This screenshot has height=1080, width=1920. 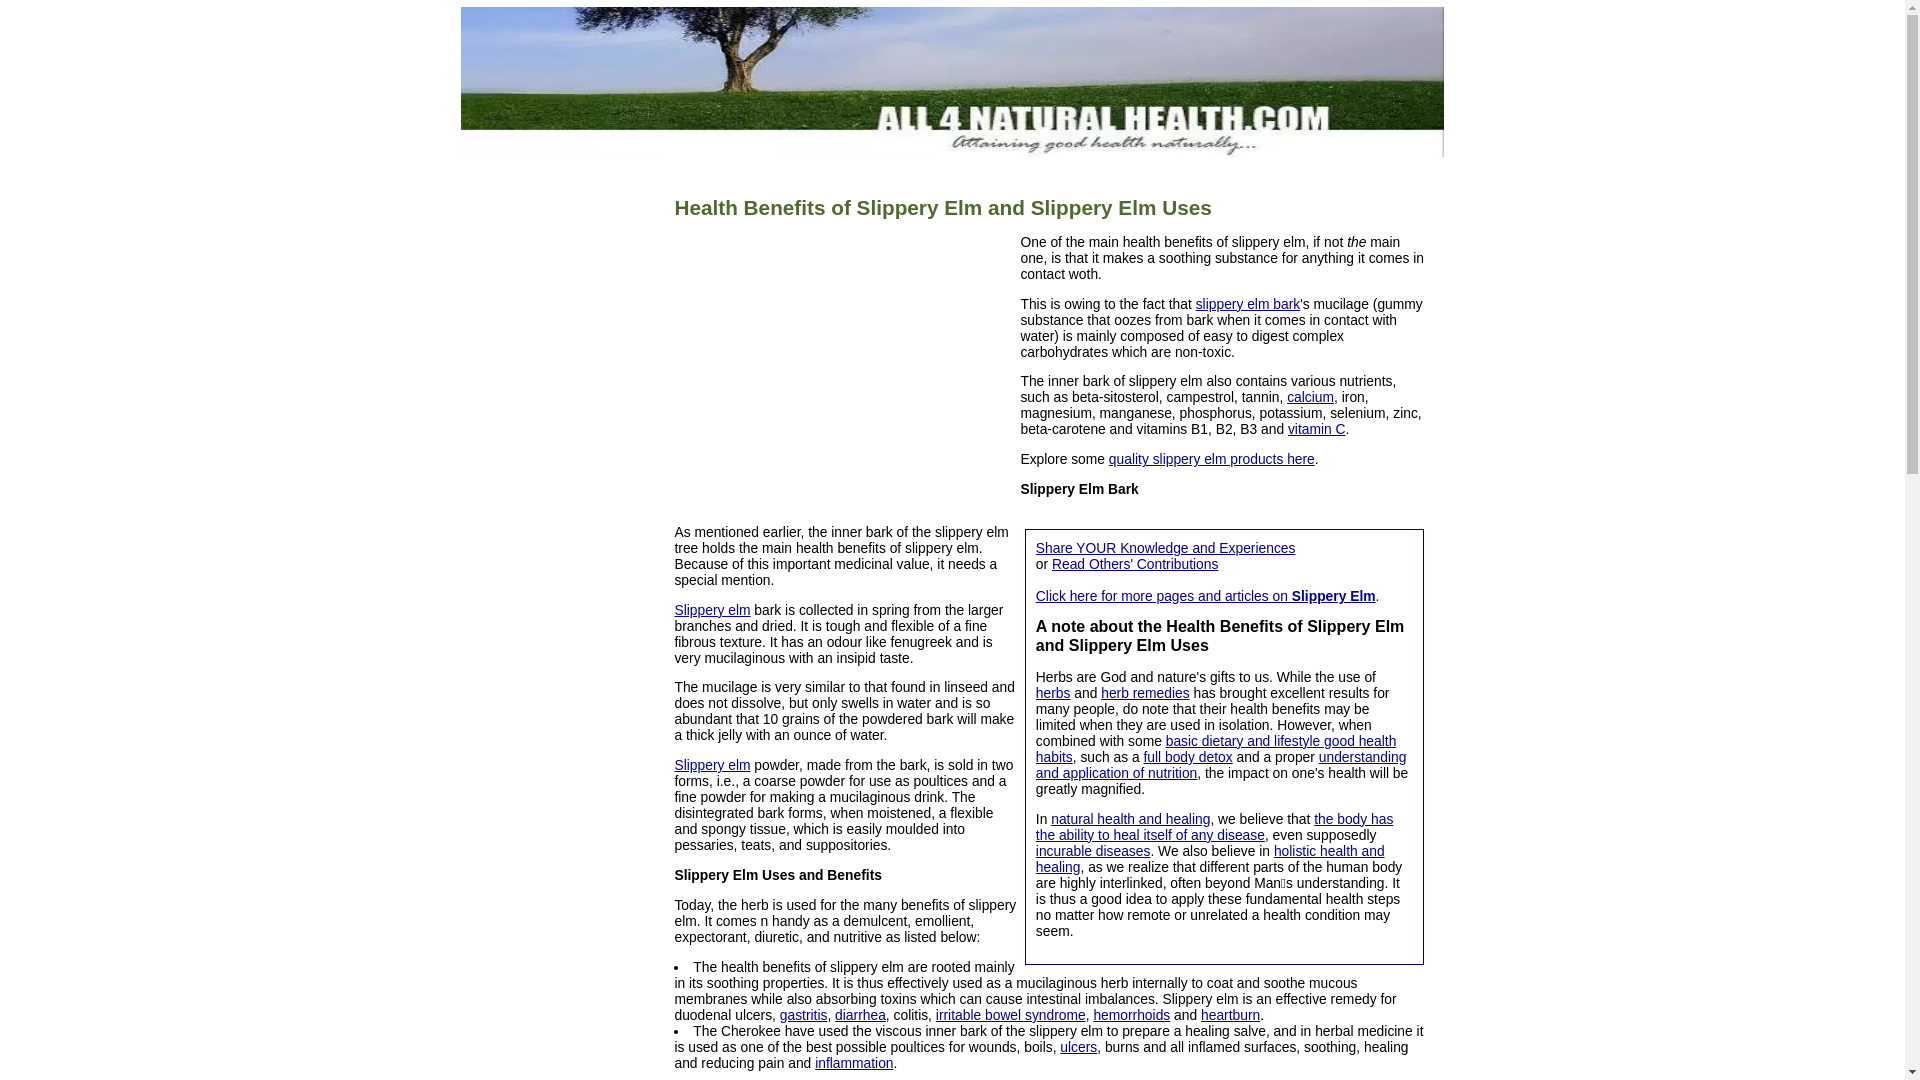 I want to click on holistic health and healing, so click(x=1210, y=858).